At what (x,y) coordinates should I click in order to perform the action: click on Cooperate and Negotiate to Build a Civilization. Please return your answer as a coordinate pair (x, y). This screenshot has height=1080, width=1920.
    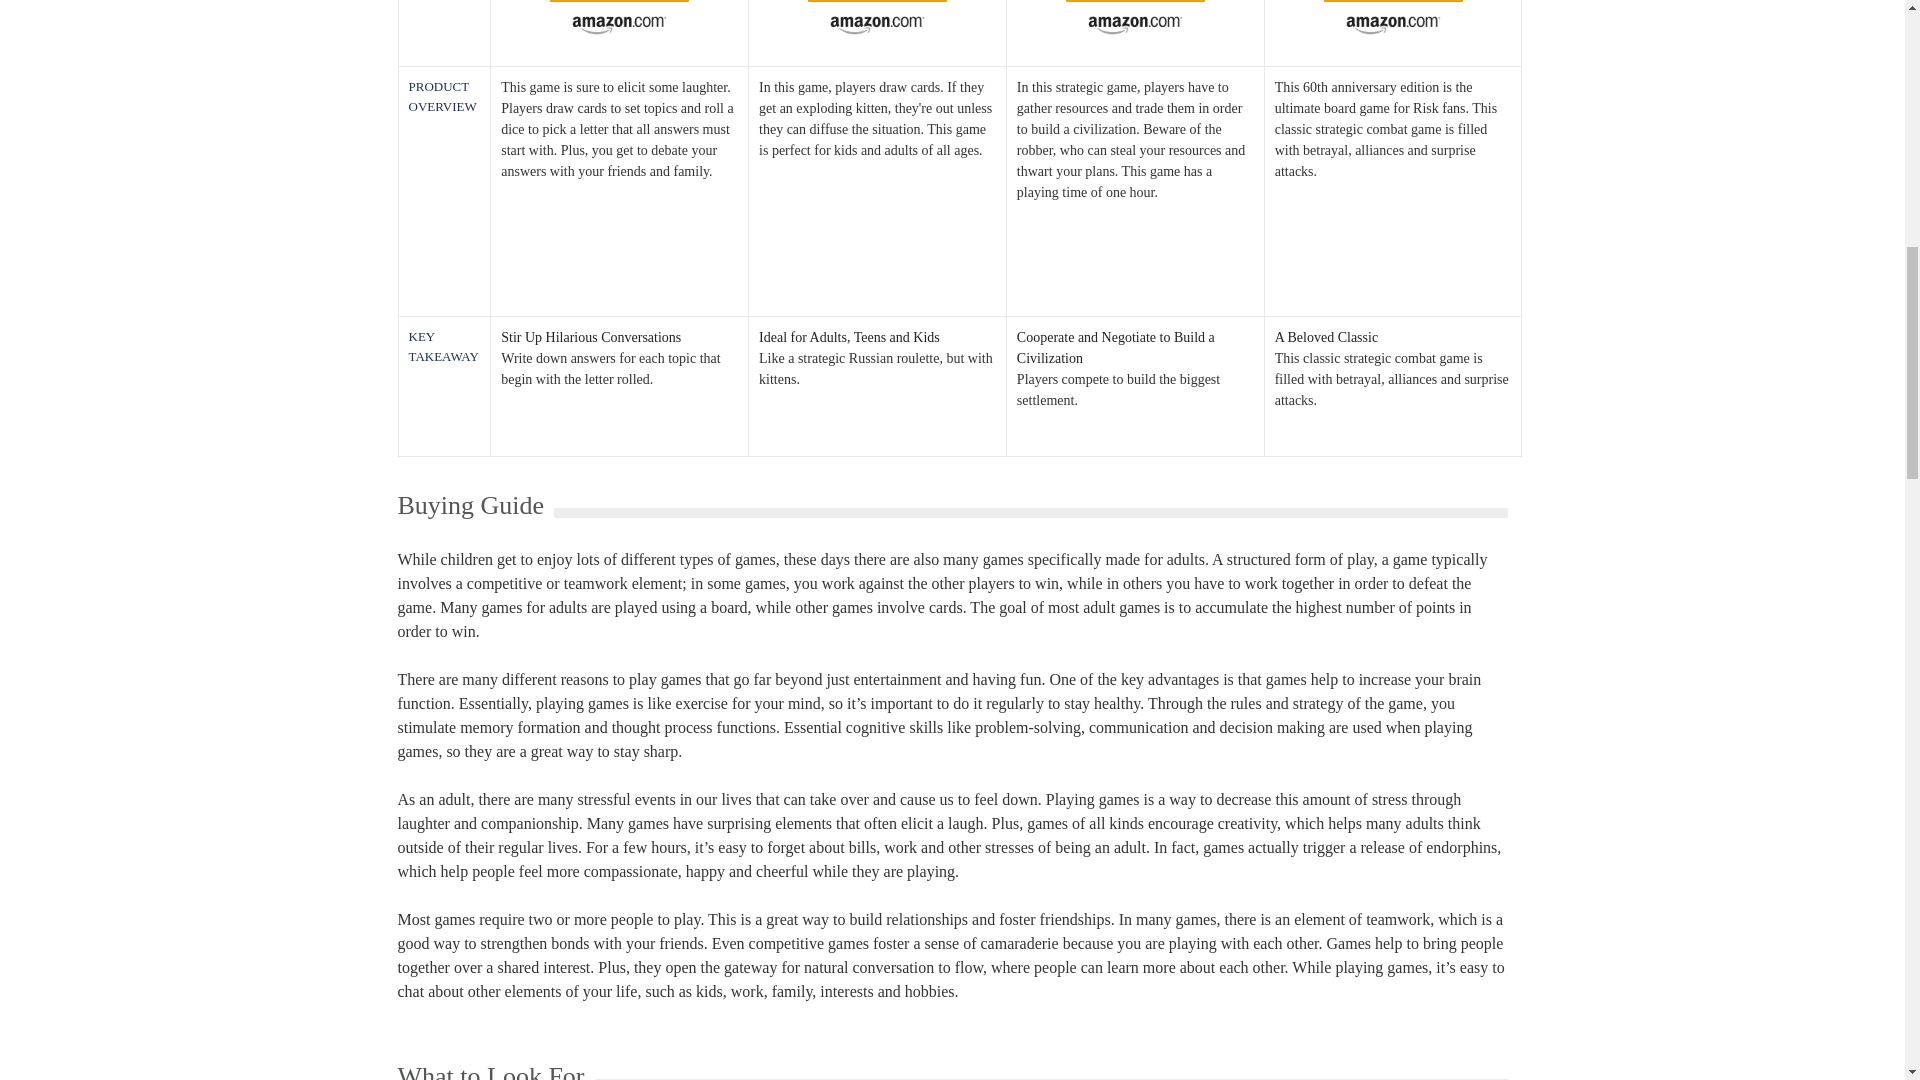
    Looking at the image, I should click on (1135, 348).